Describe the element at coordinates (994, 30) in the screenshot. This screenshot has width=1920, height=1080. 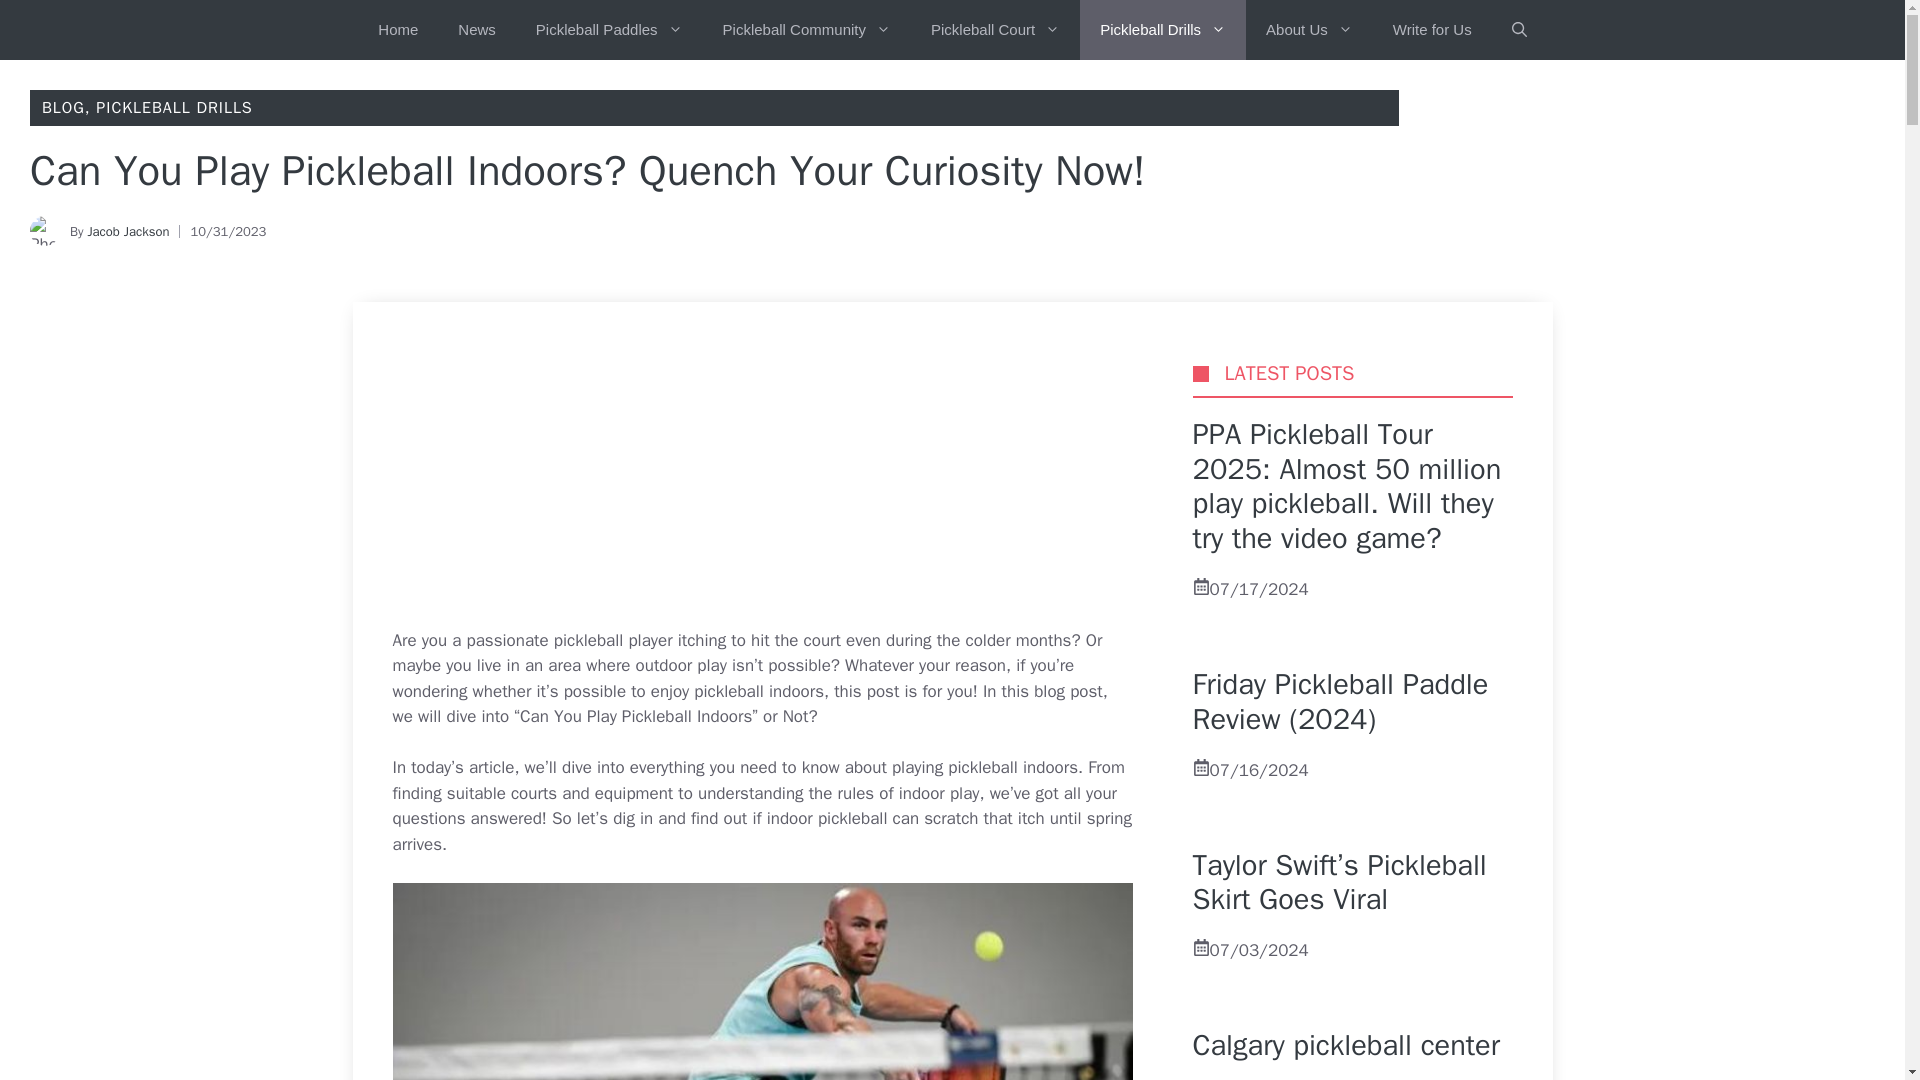
I see `Pickleball Court` at that location.